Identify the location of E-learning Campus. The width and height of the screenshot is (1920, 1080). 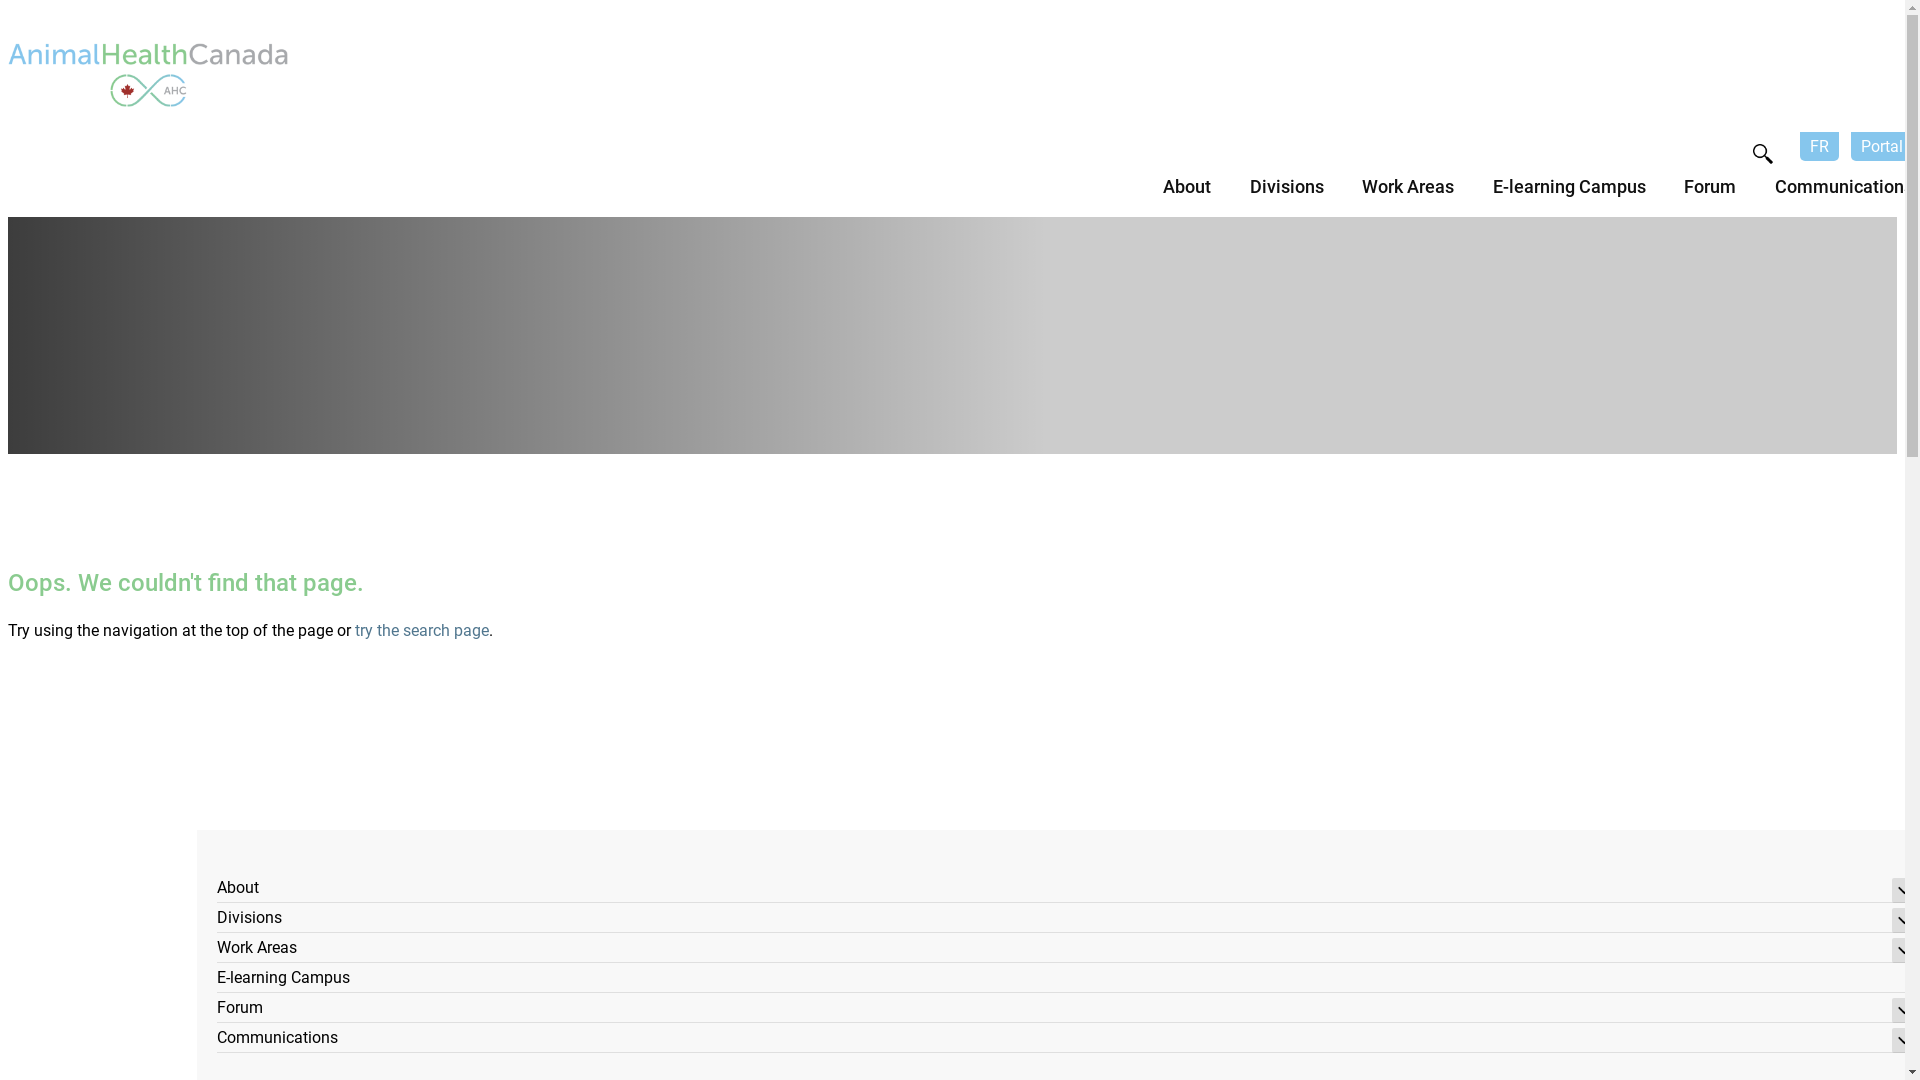
(1067, 980).